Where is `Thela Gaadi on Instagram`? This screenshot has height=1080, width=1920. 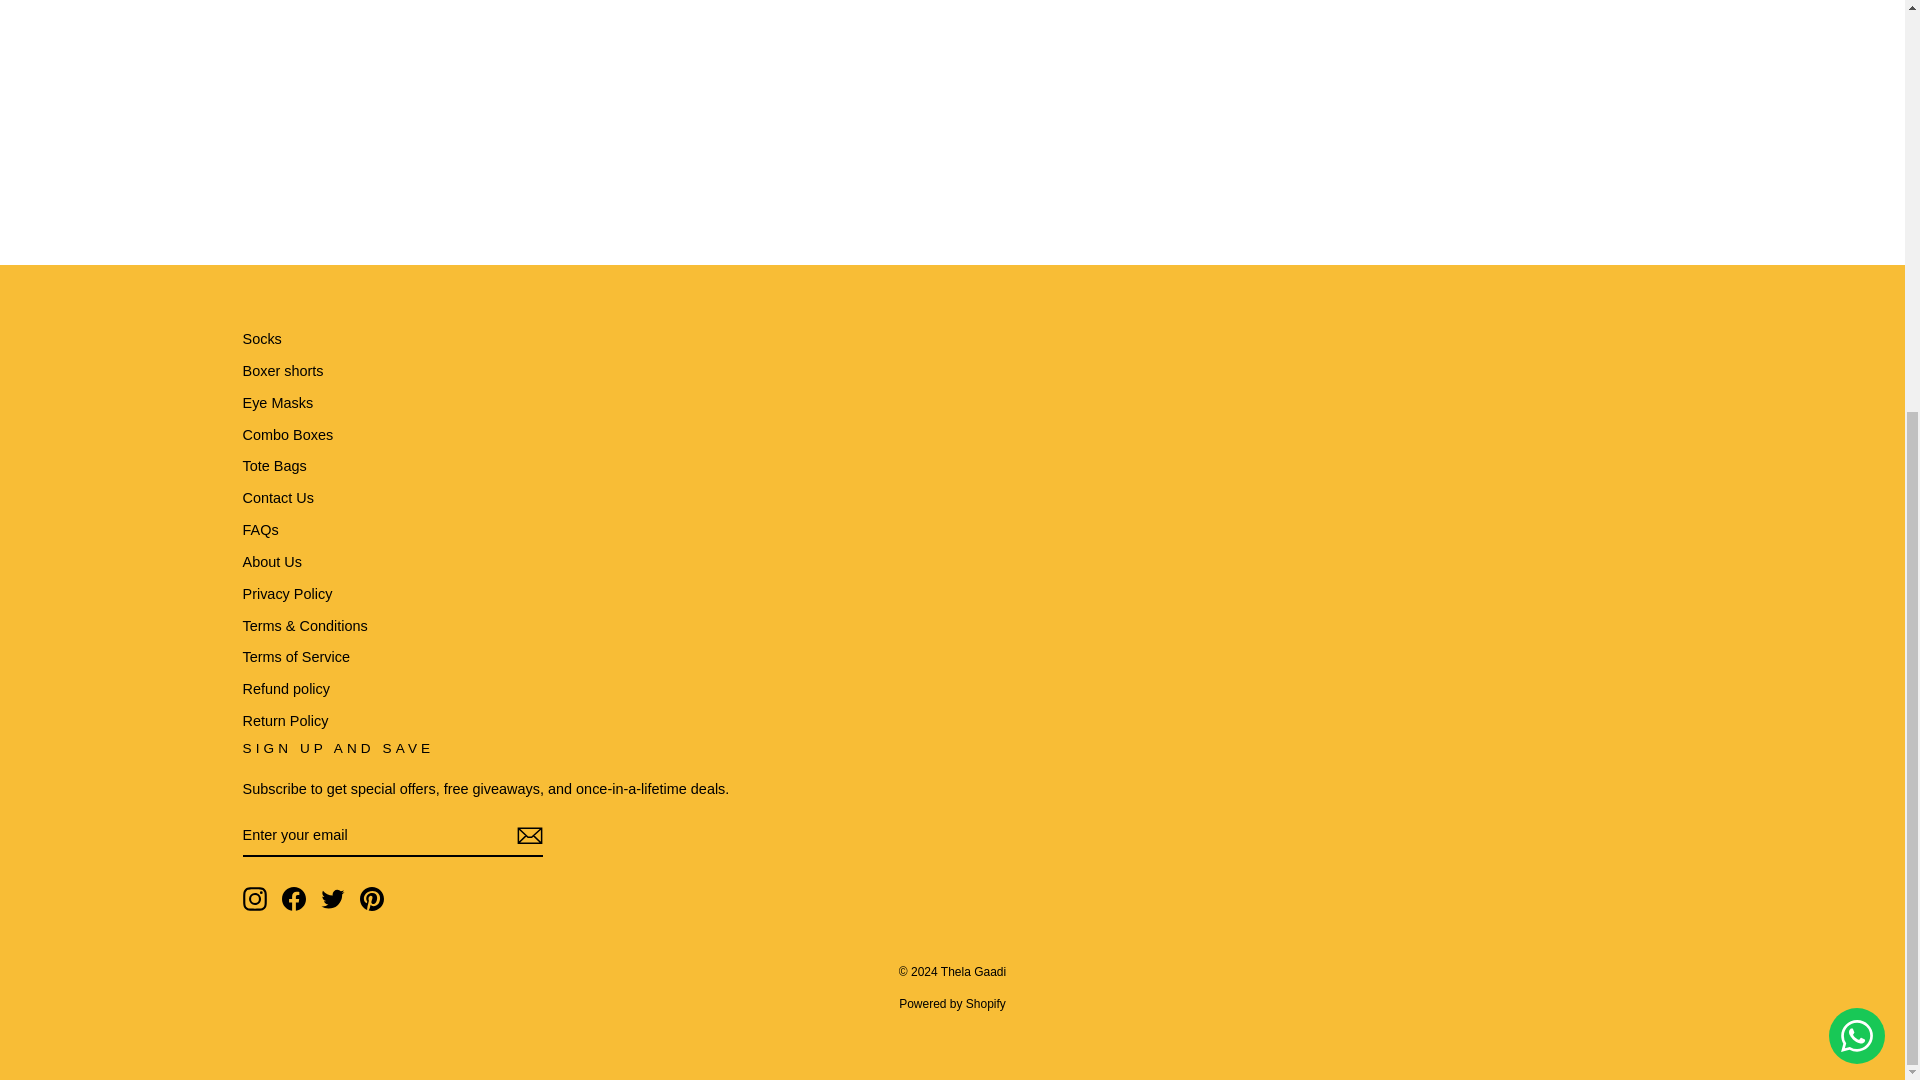
Thela Gaadi on Instagram is located at coordinates (254, 898).